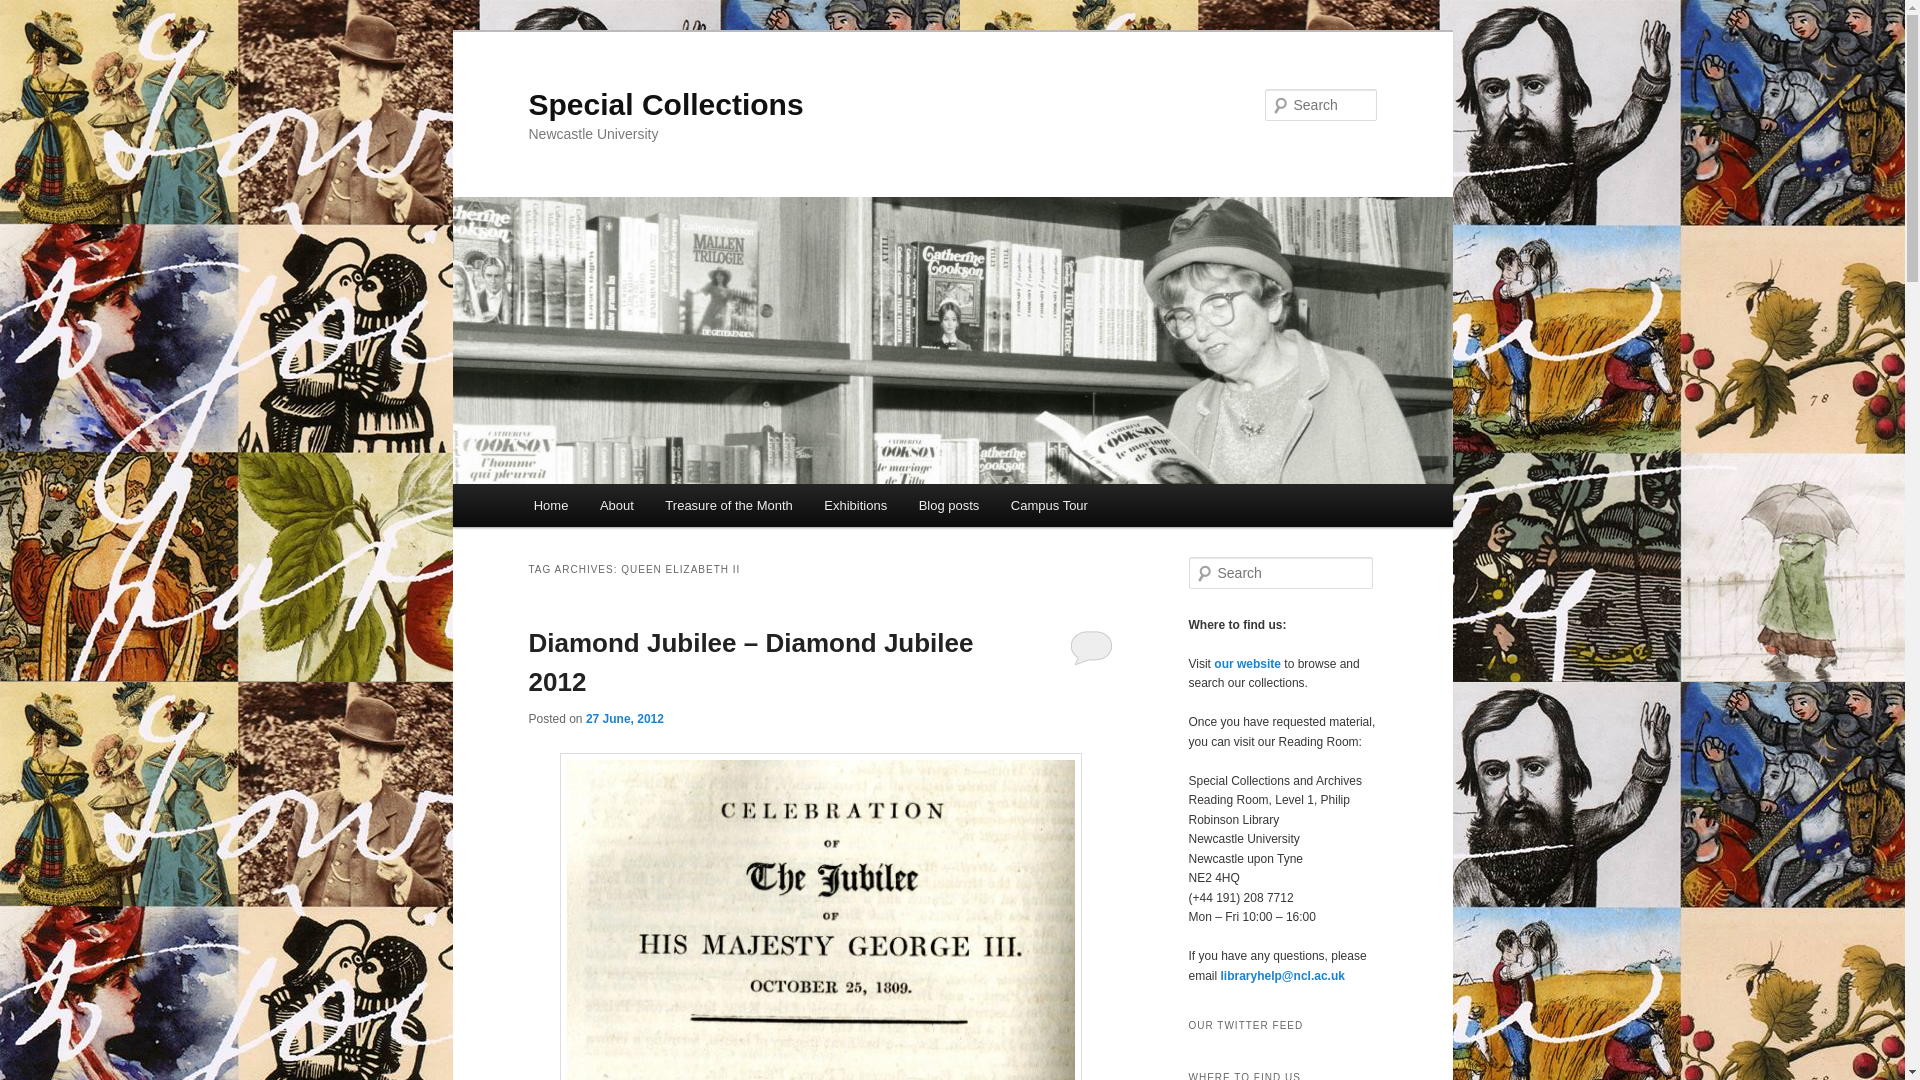  What do you see at coordinates (855, 505) in the screenshot?
I see `Exhibitions` at bounding box center [855, 505].